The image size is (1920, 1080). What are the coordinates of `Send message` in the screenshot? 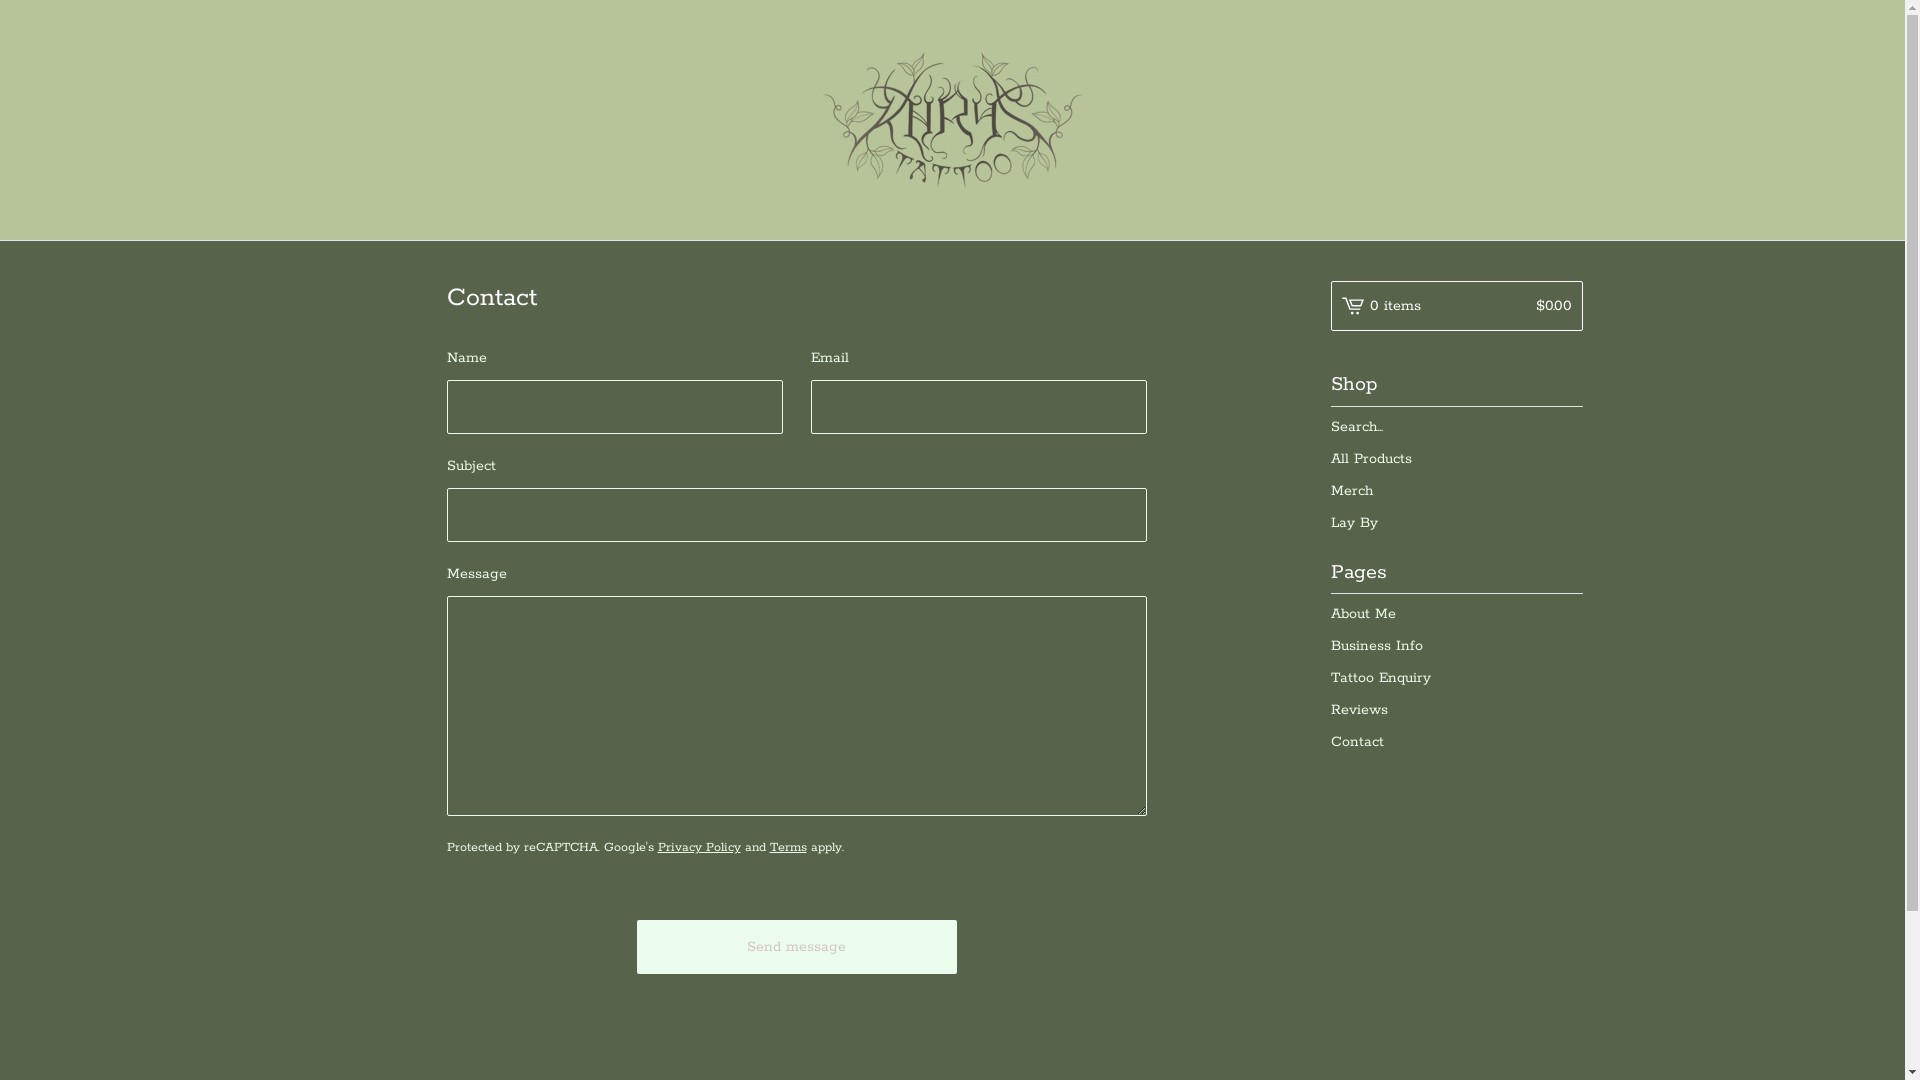 It's located at (796, 947).